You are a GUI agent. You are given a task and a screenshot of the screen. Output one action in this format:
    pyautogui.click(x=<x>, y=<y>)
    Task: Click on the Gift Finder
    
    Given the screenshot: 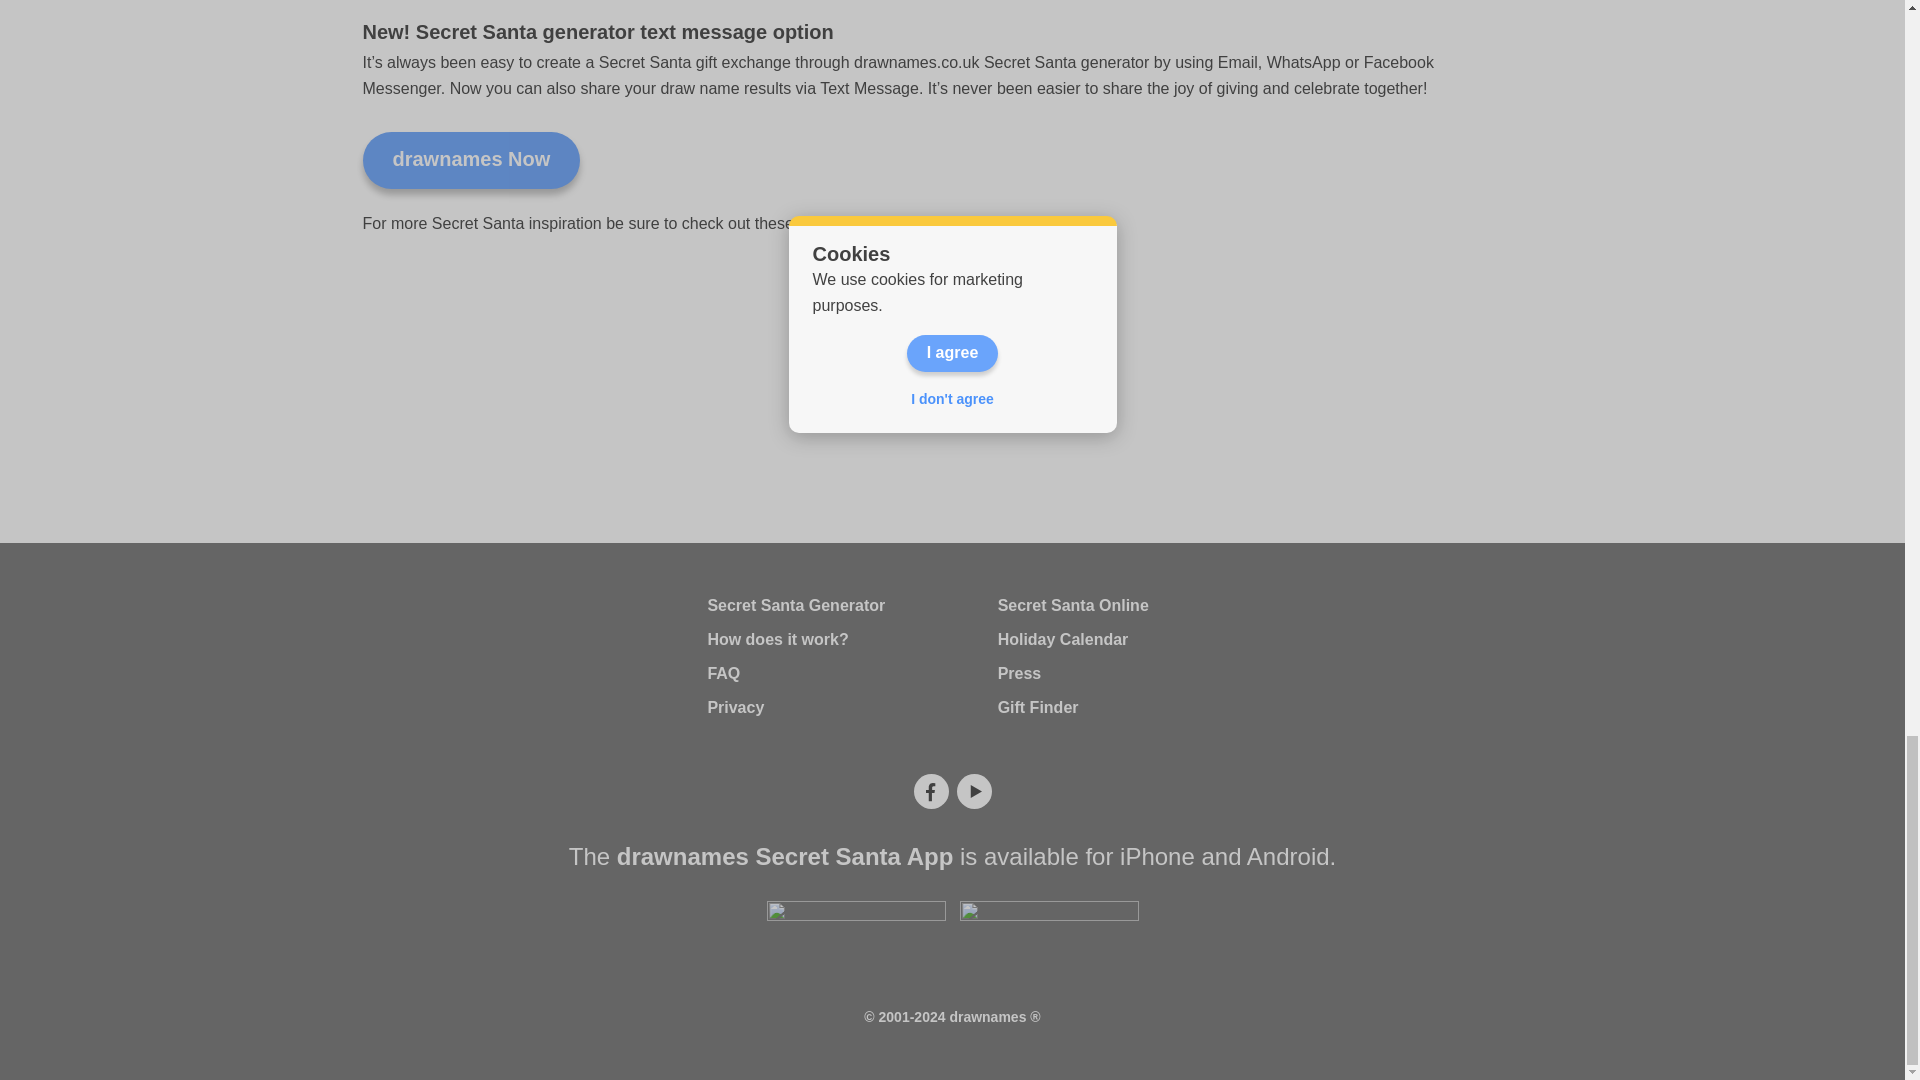 What is the action you would take?
    pyautogui.click(x=1038, y=707)
    